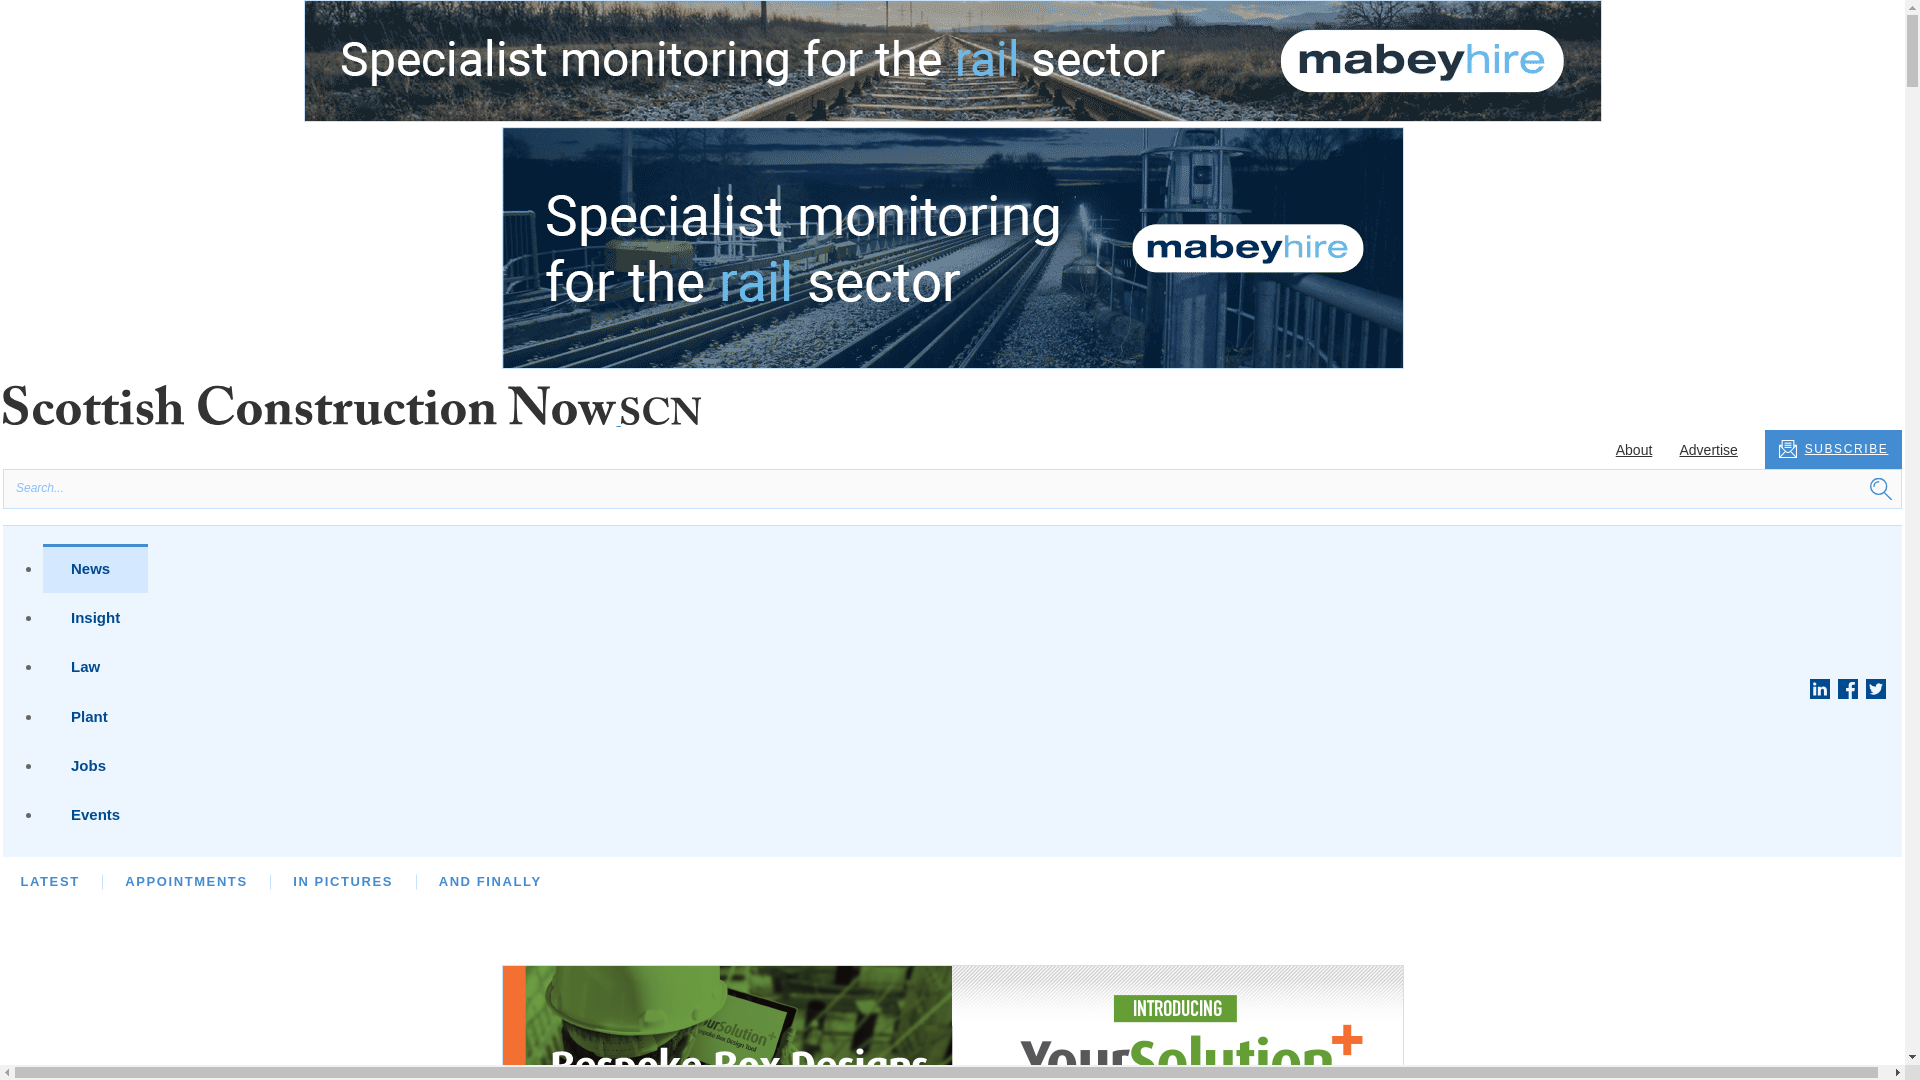 Image resolution: width=1920 pixels, height=1080 pixels. Describe the element at coordinates (406, 880) in the screenshot. I see `OPINION` at that location.